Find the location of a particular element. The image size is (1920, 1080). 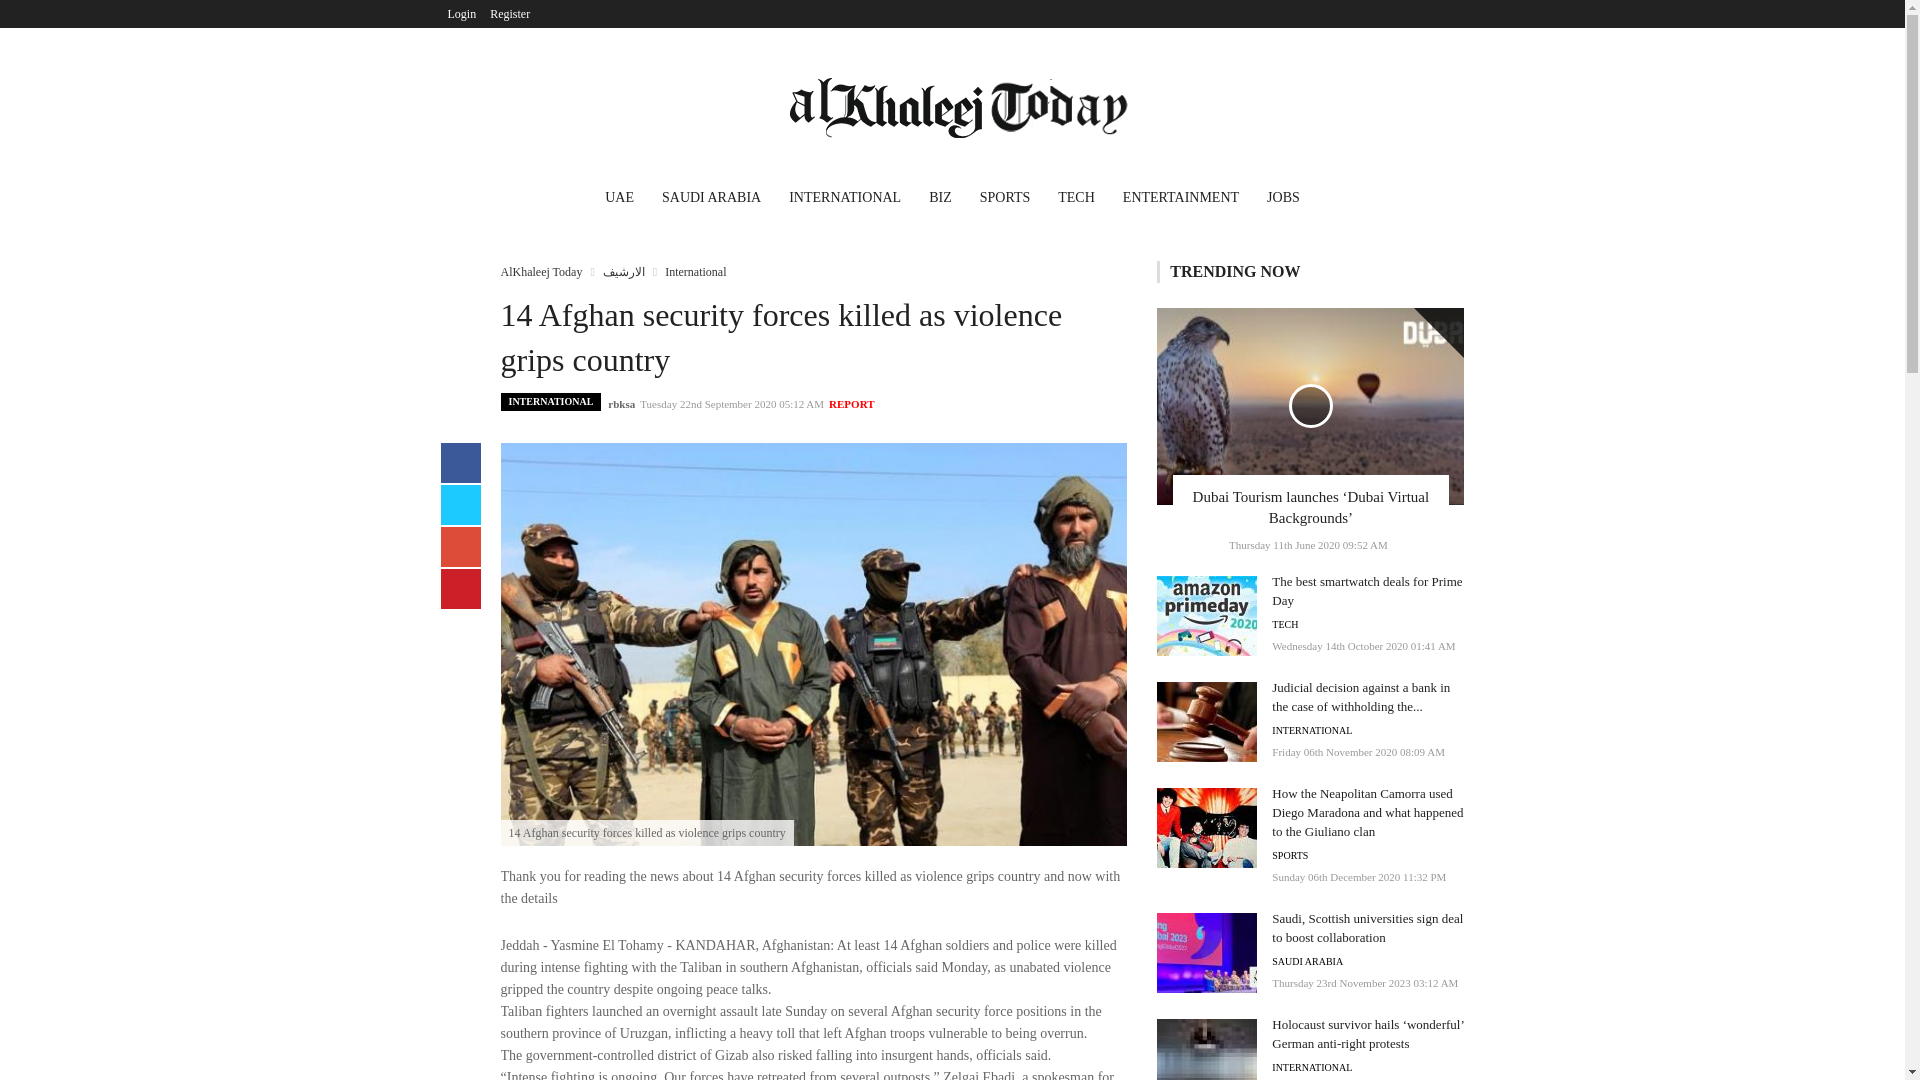

REPORT is located at coordinates (851, 404).